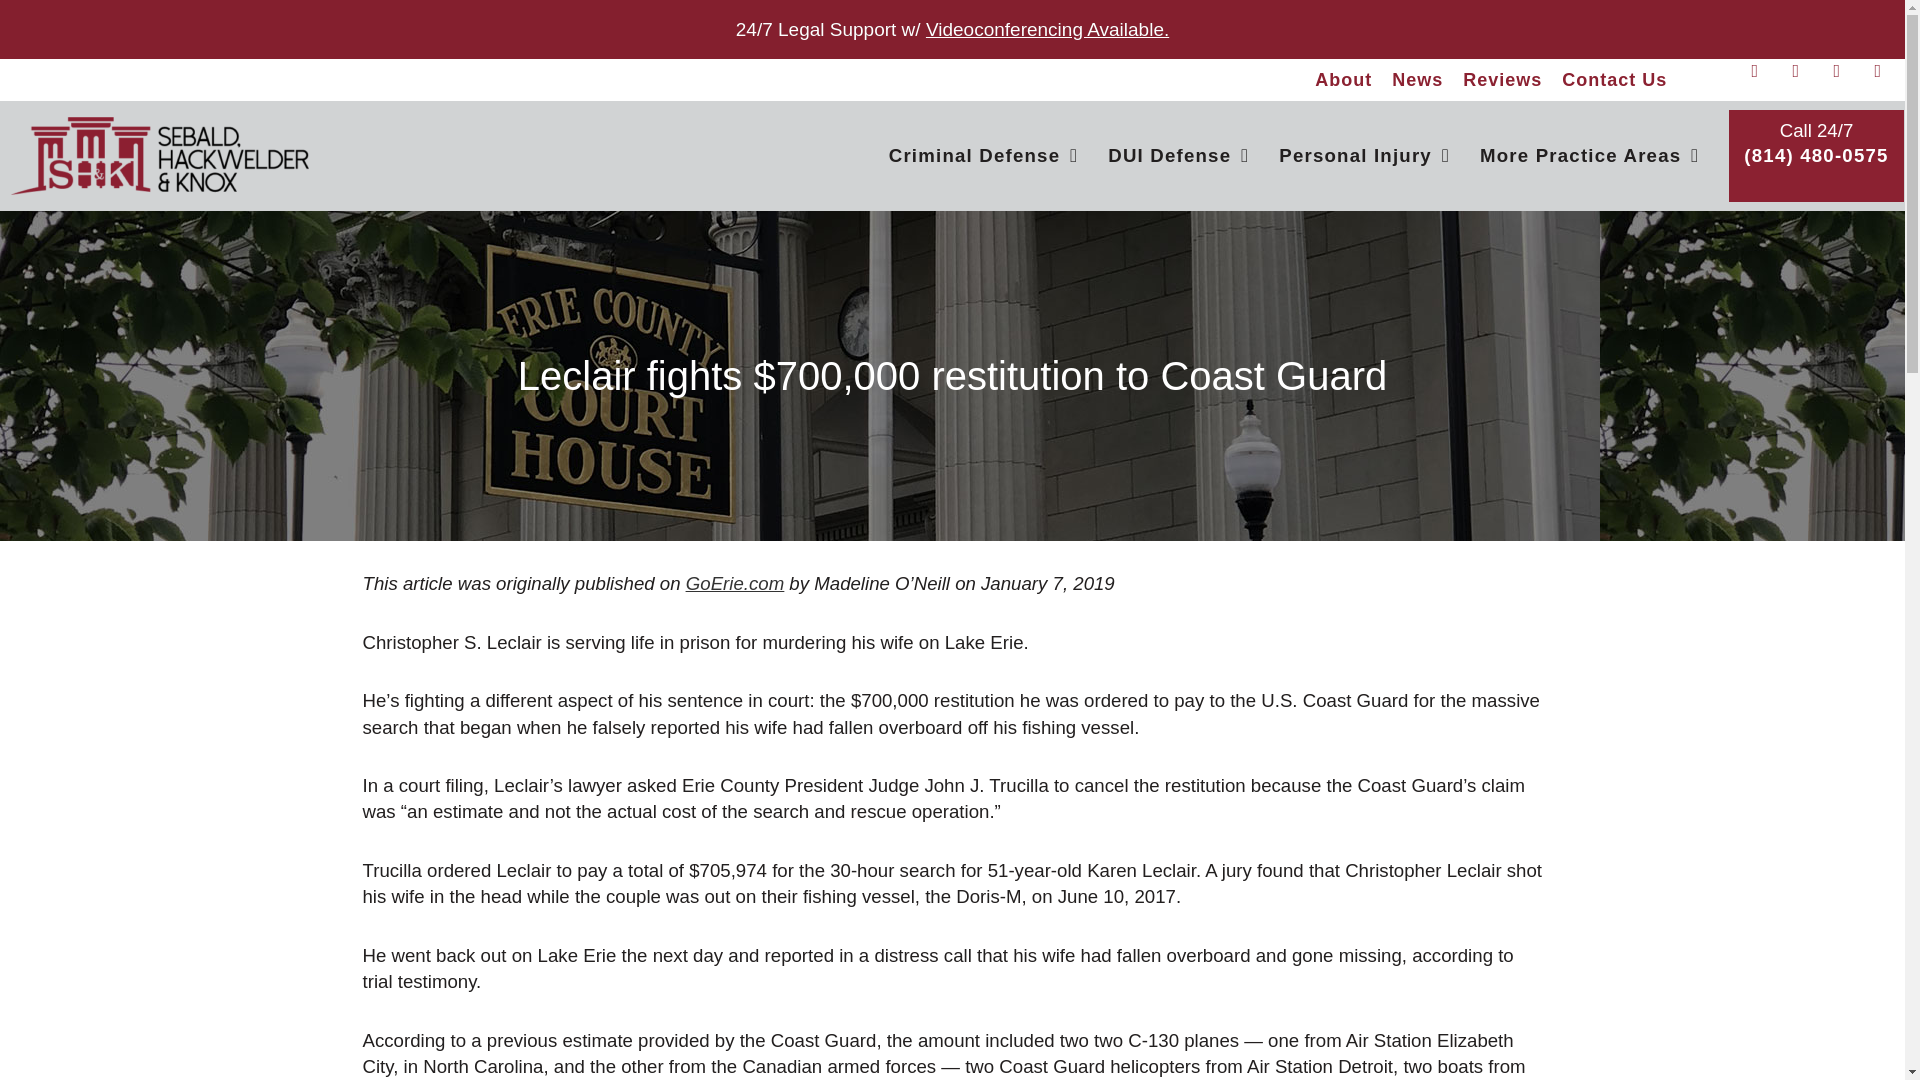 This screenshot has height=1080, width=1920. What do you see at coordinates (984, 156) in the screenshot?
I see `Criminal Defense` at bounding box center [984, 156].